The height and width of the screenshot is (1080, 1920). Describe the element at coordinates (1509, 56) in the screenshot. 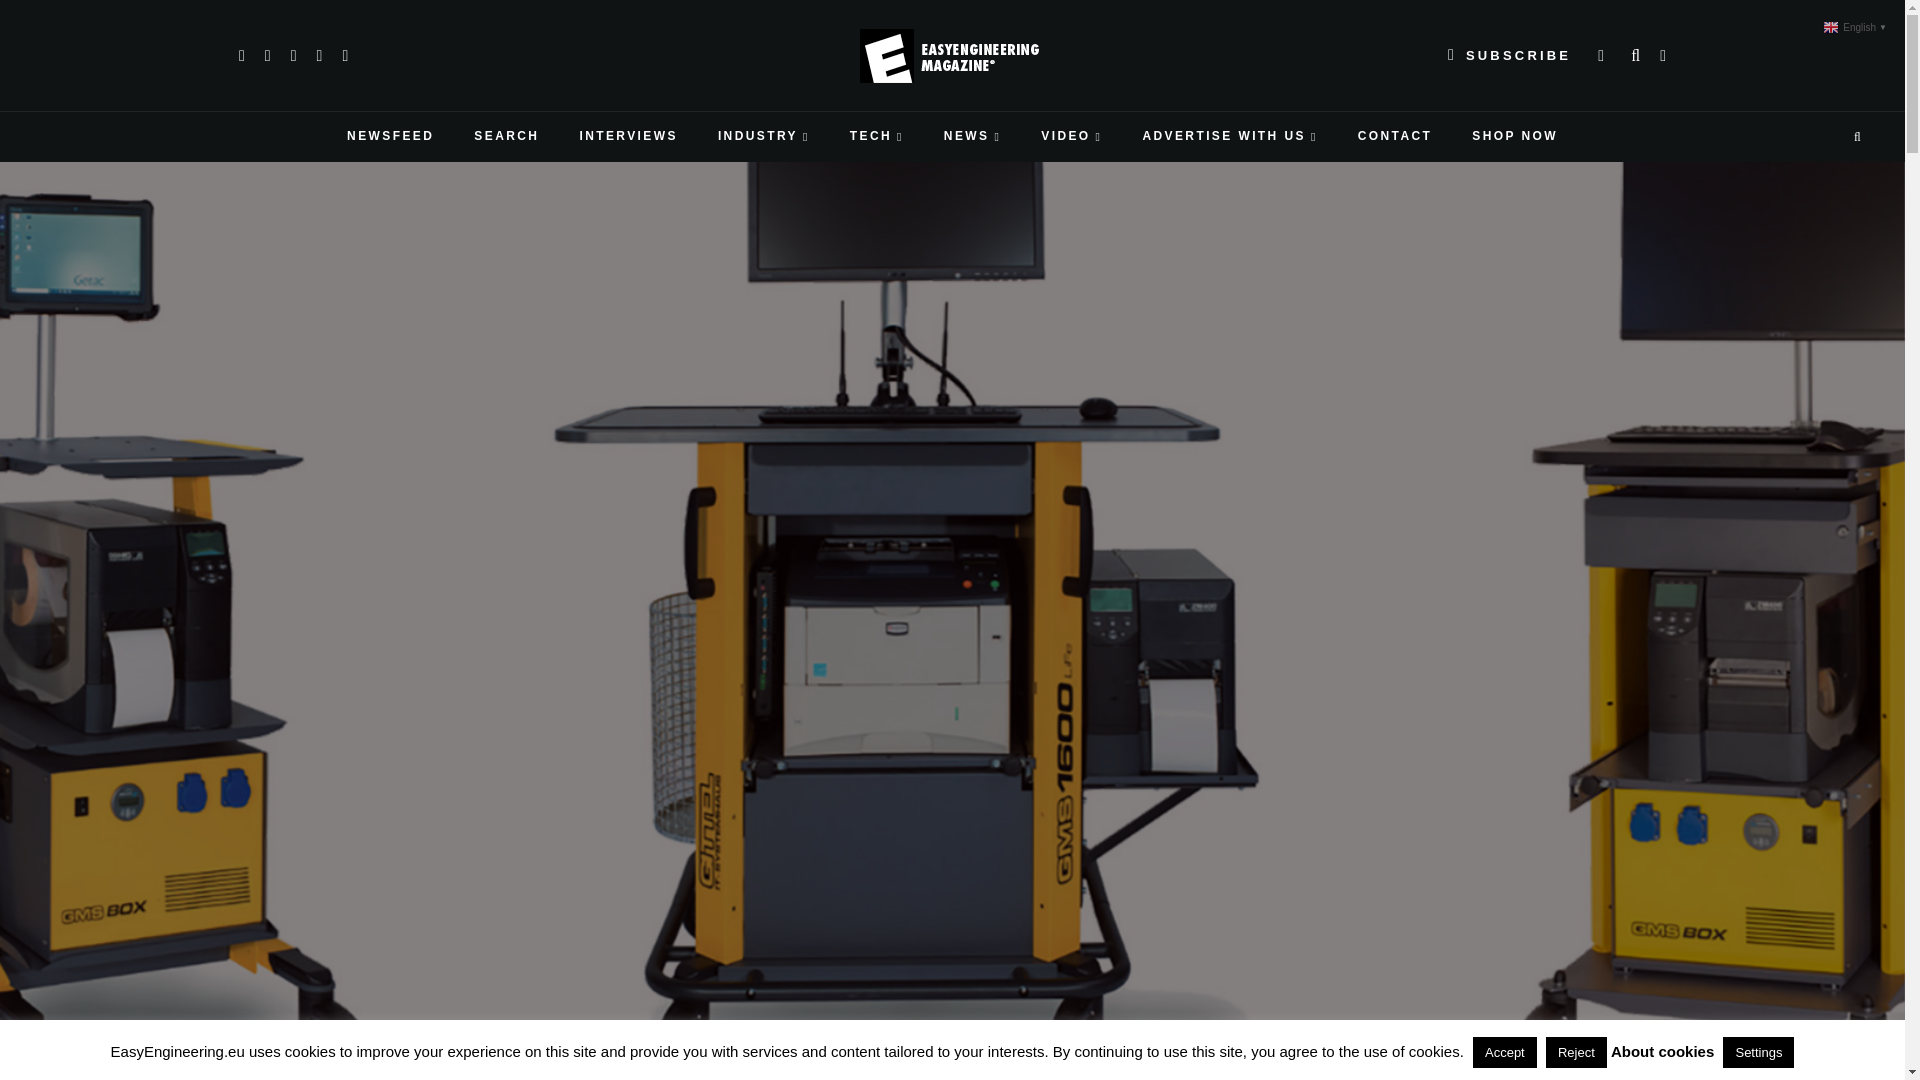

I see `SUBSCRIBE` at that location.